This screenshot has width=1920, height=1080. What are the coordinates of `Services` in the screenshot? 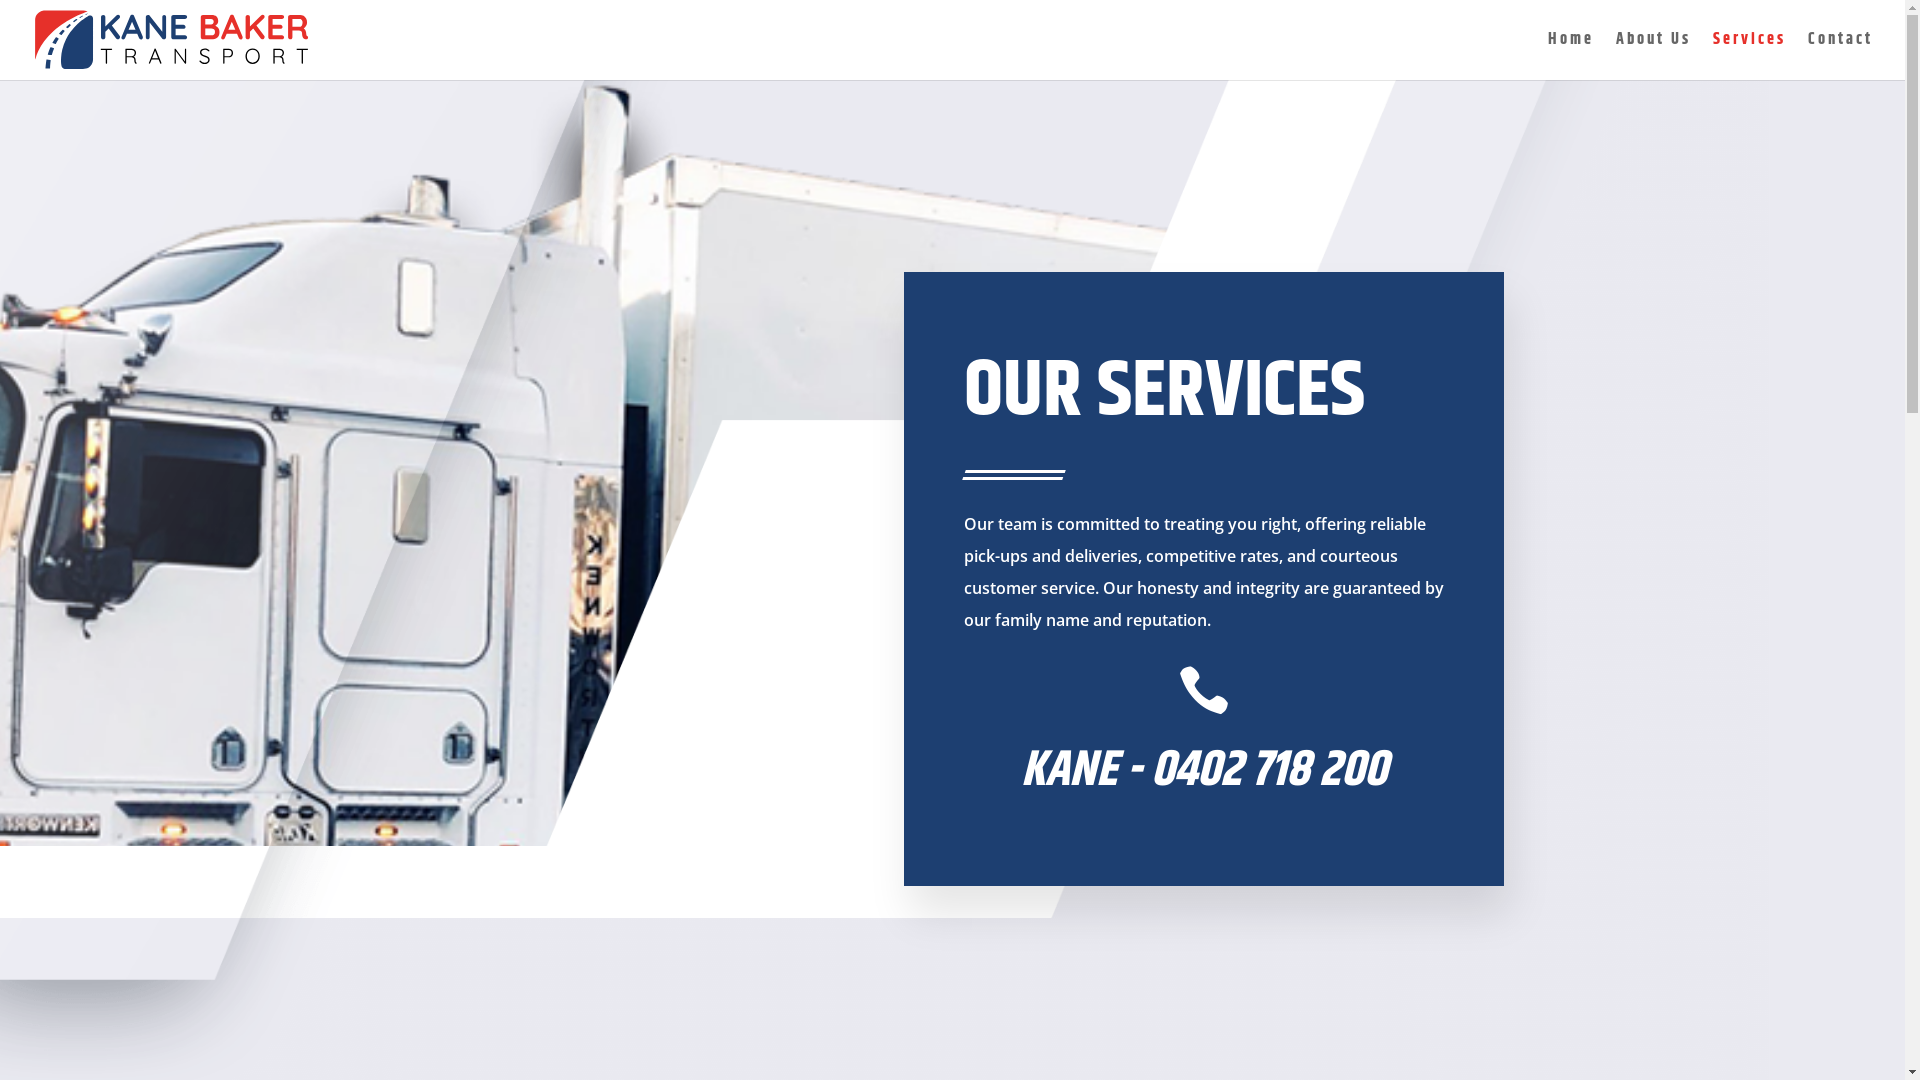 It's located at (1750, 56).